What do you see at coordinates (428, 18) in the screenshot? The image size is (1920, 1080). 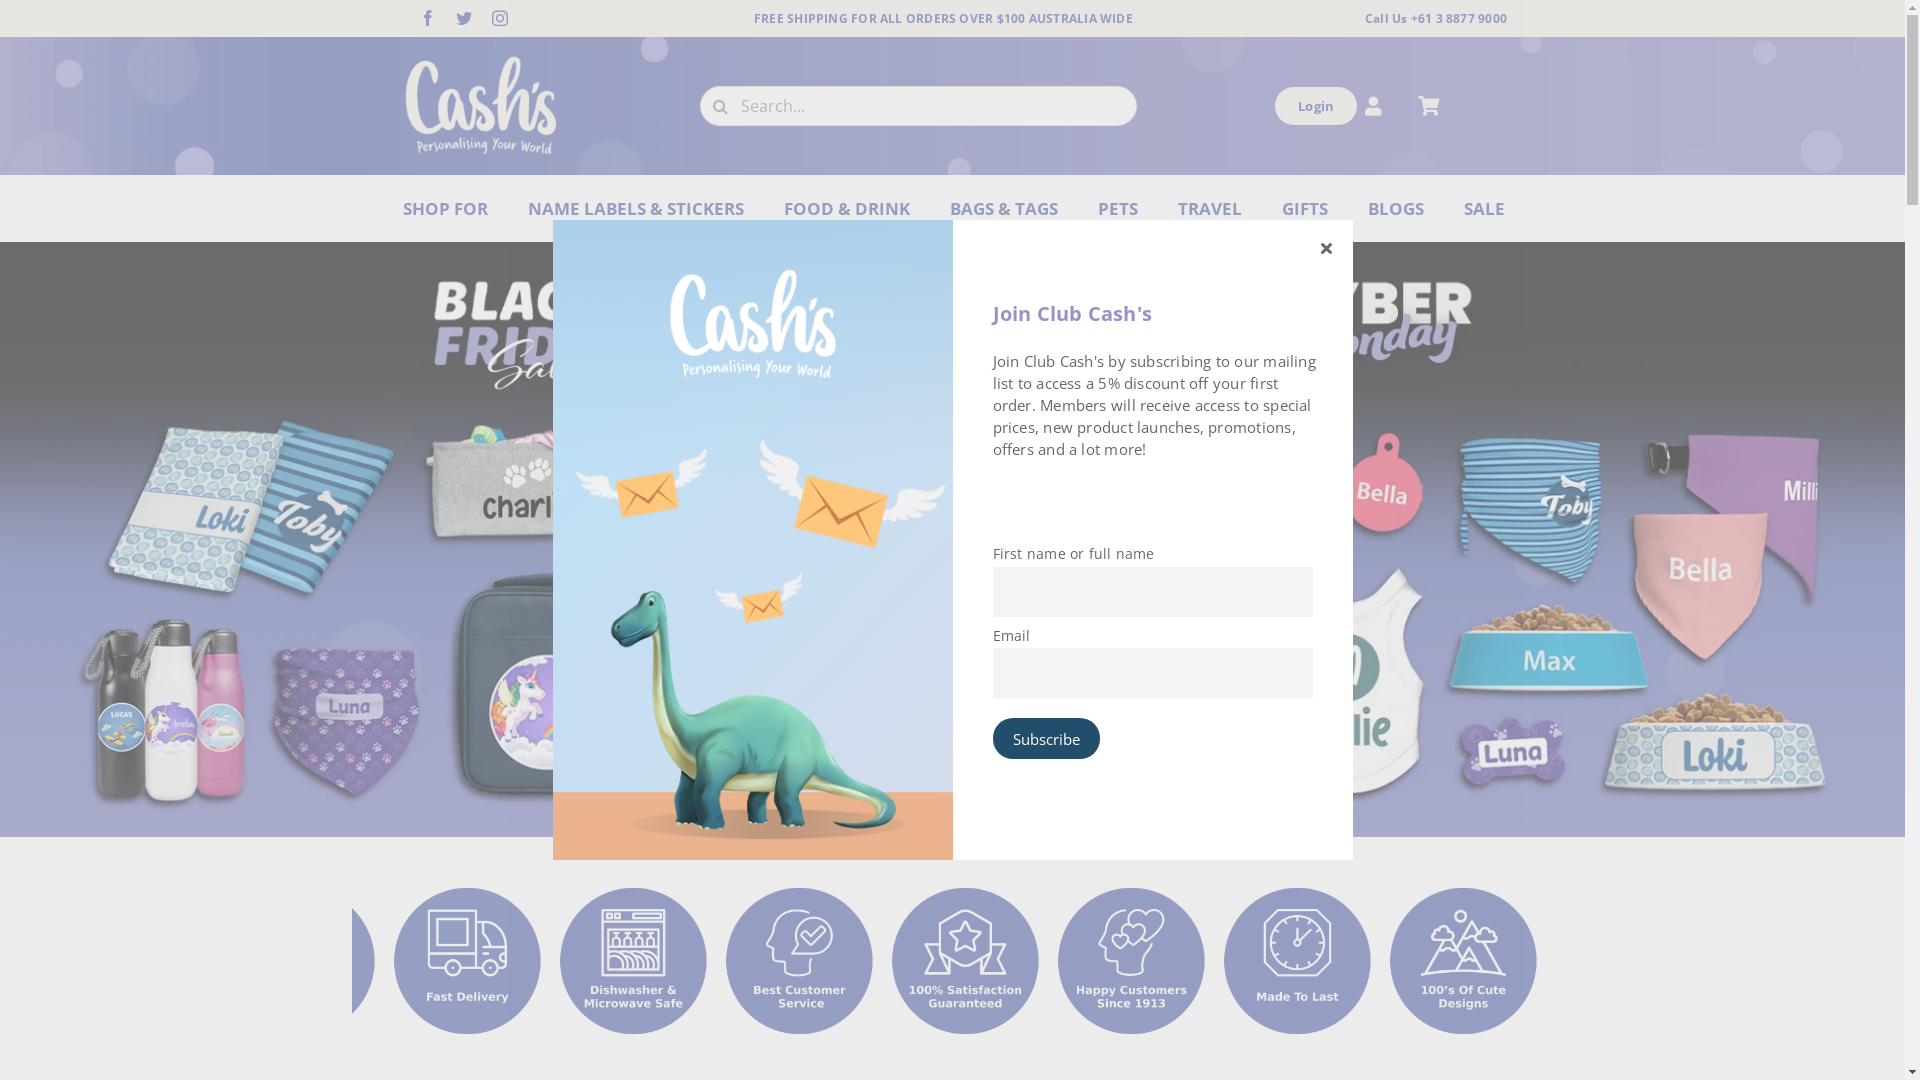 I see `Facebook` at bounding box center [428, 18].